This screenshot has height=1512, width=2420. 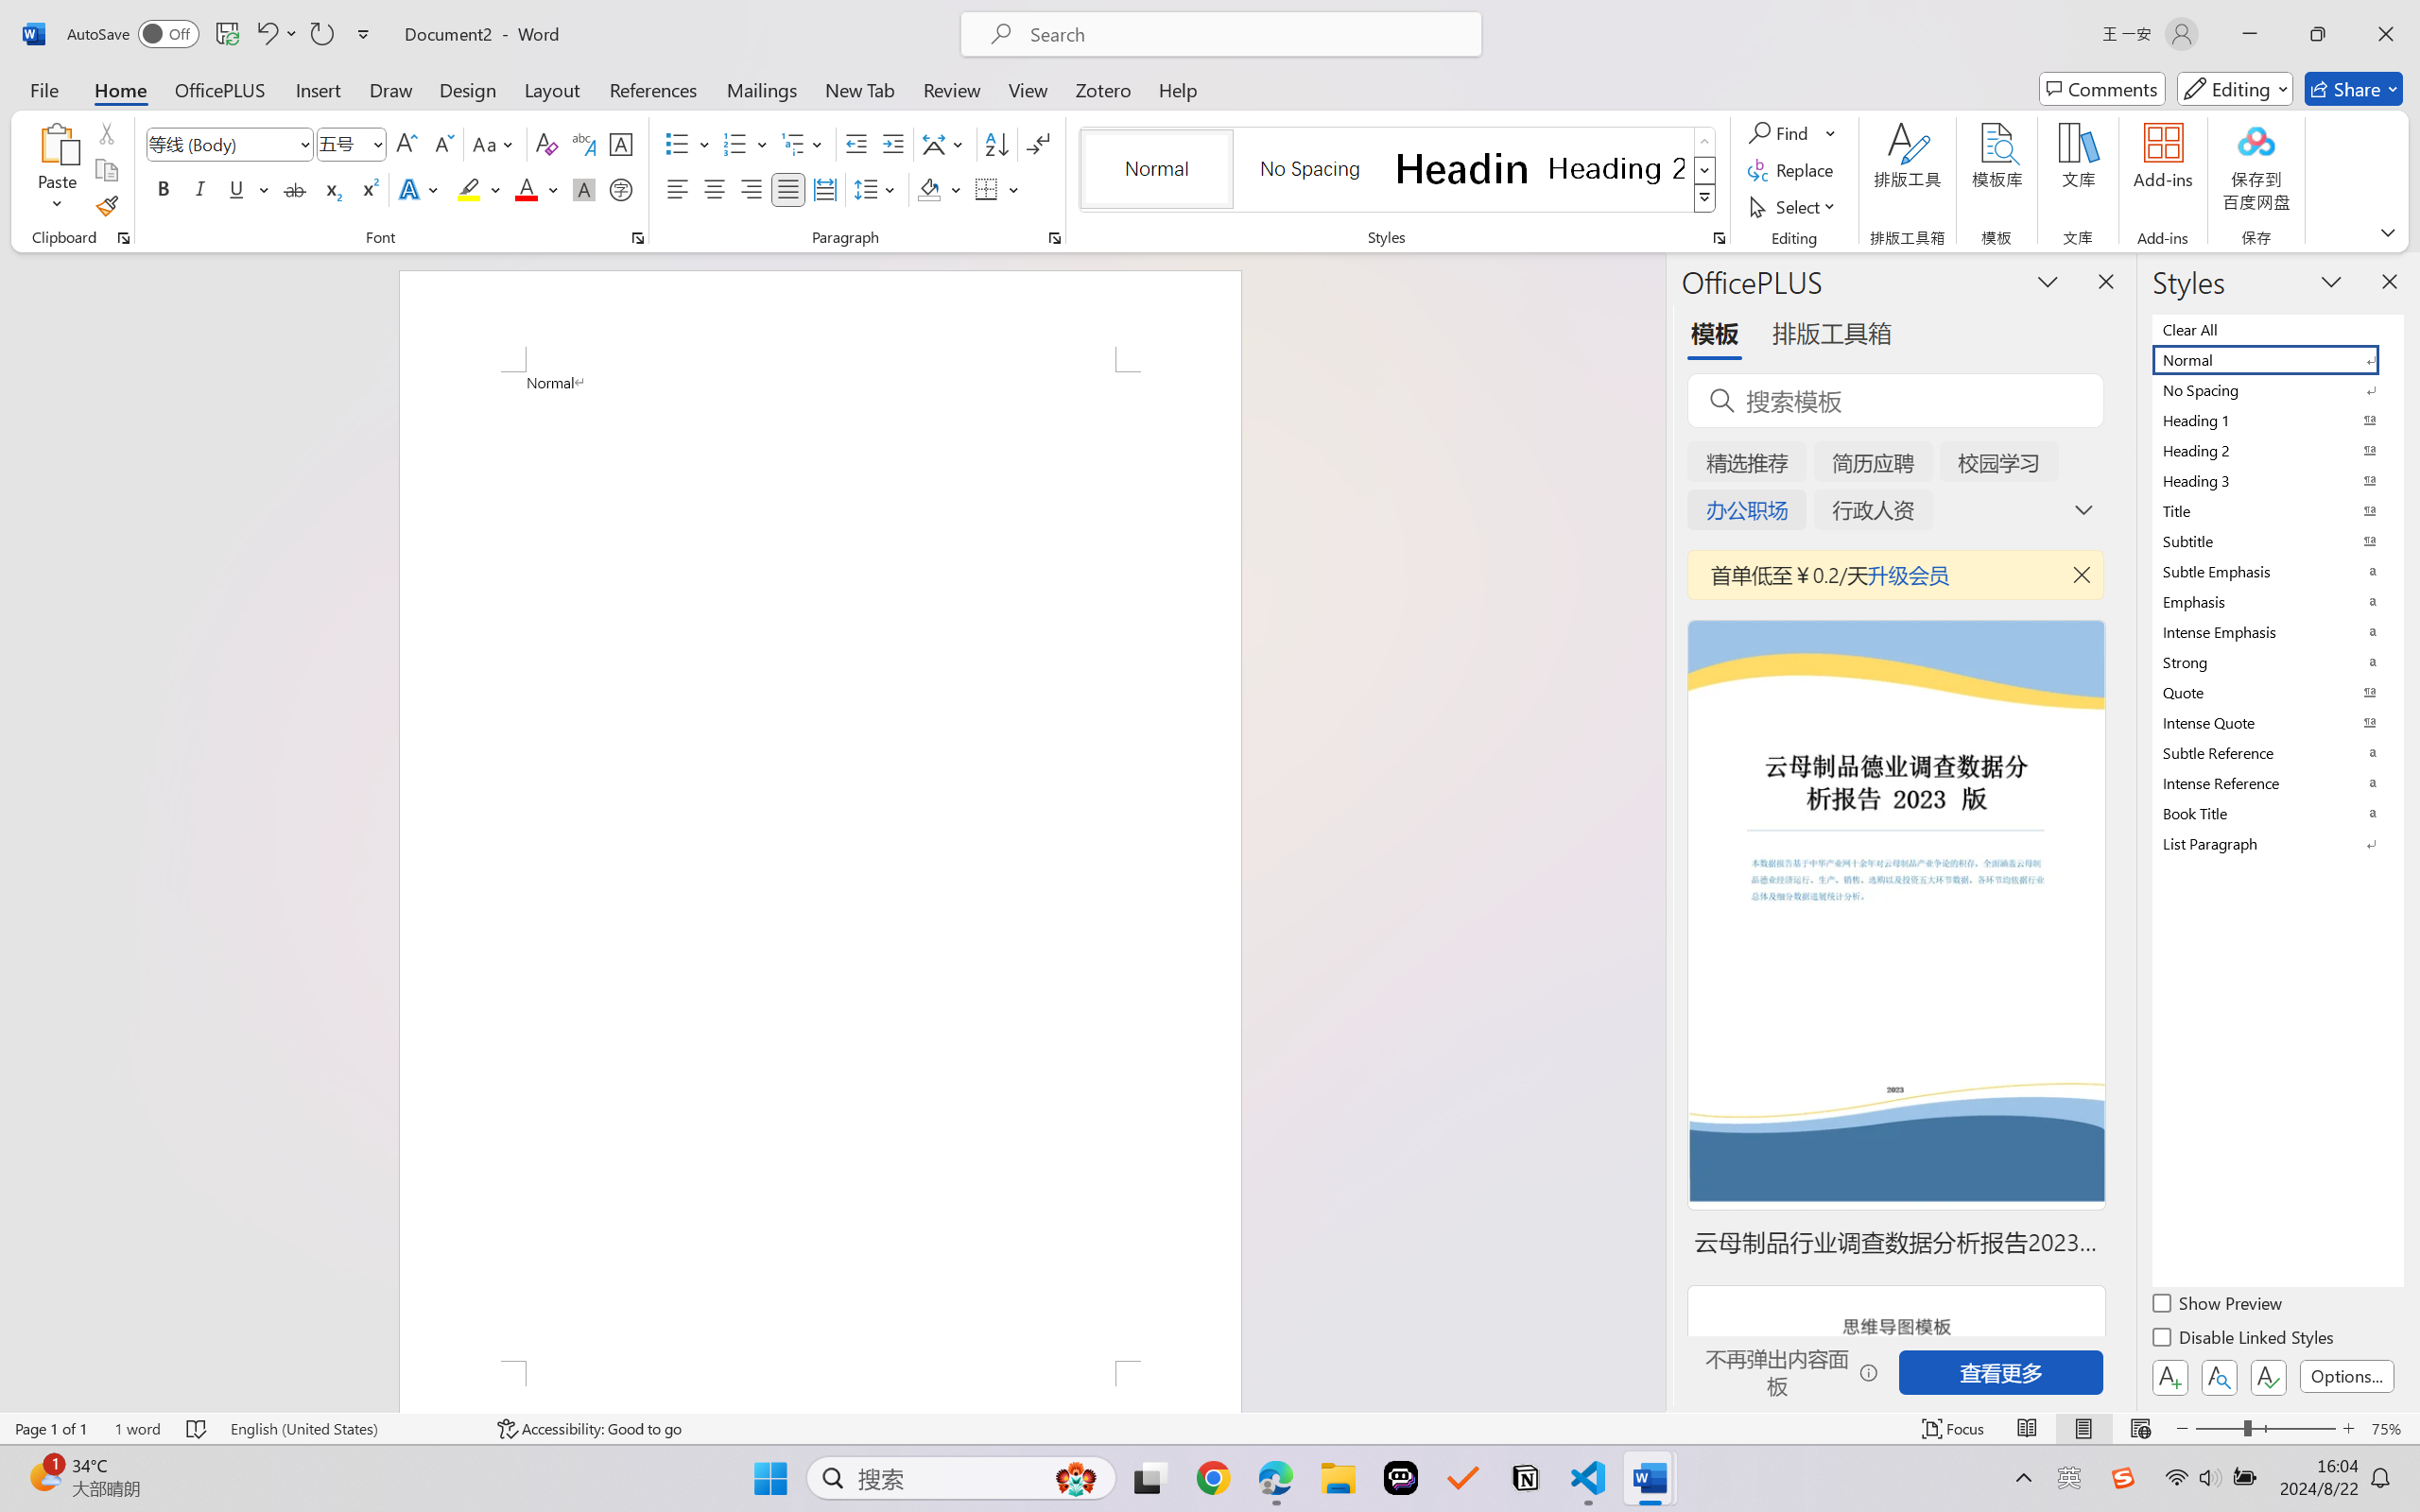 What do you see at coordinates (1616, 168) in the screenshot?
I see `Heading 2` at bounding box center [1616, 168].